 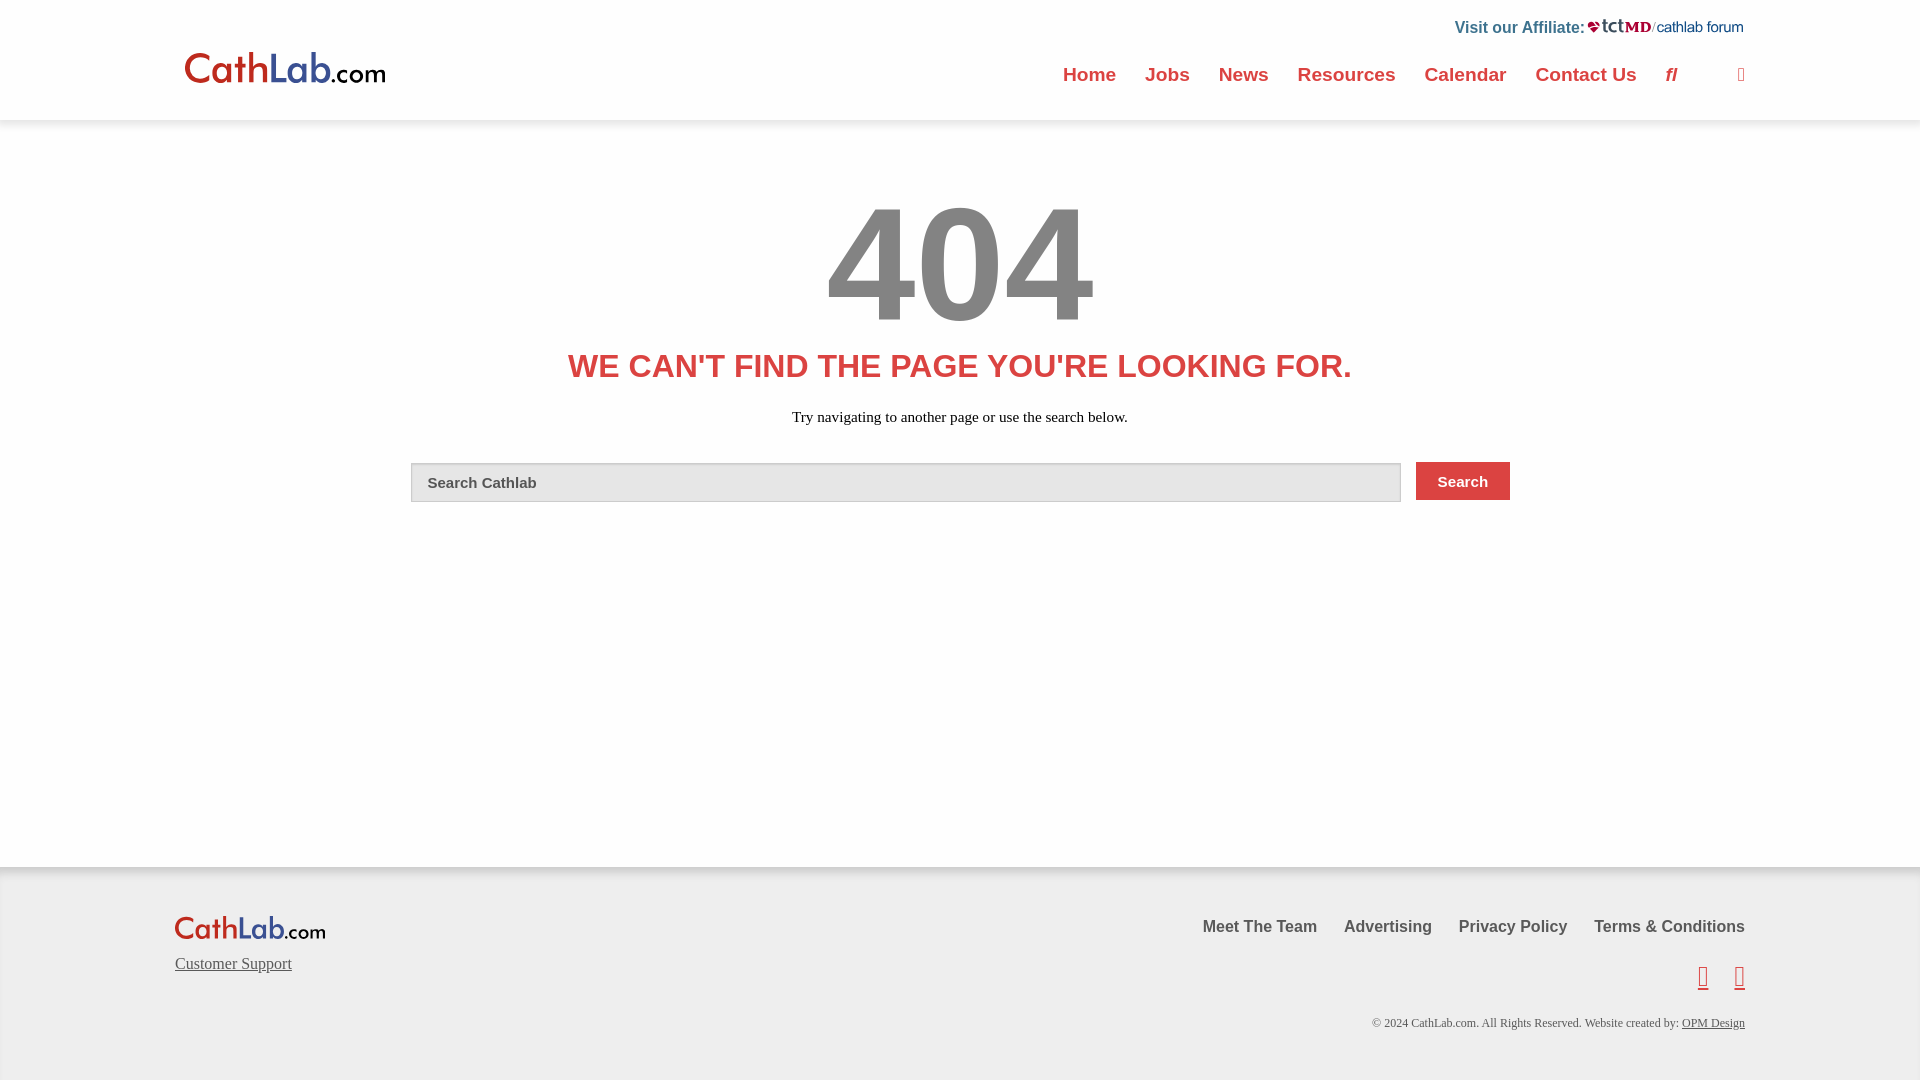 What do you see at coordinates (1167, 74) in the screenshot?
I see `Jobs` at bounding box center [1167, 74].